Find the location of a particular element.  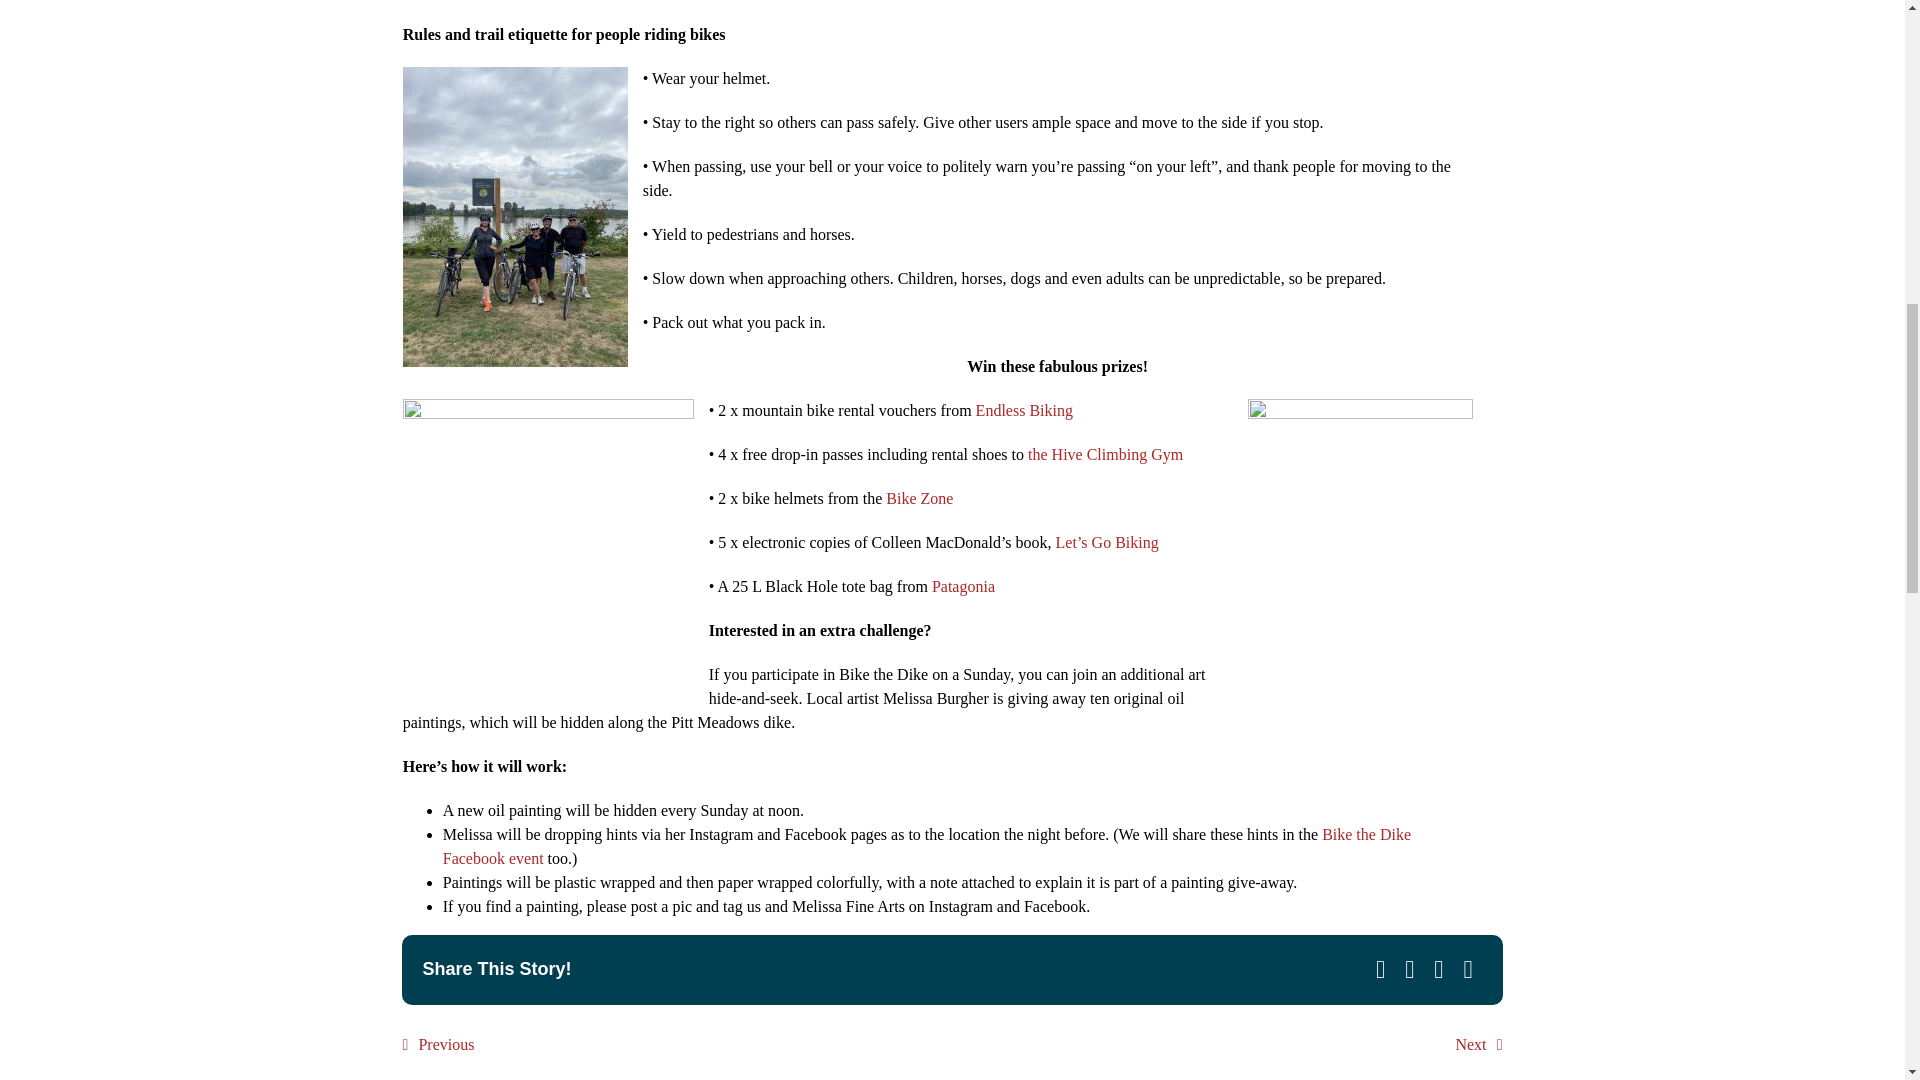

LinkedIn is located at coordinates (1438, 970).